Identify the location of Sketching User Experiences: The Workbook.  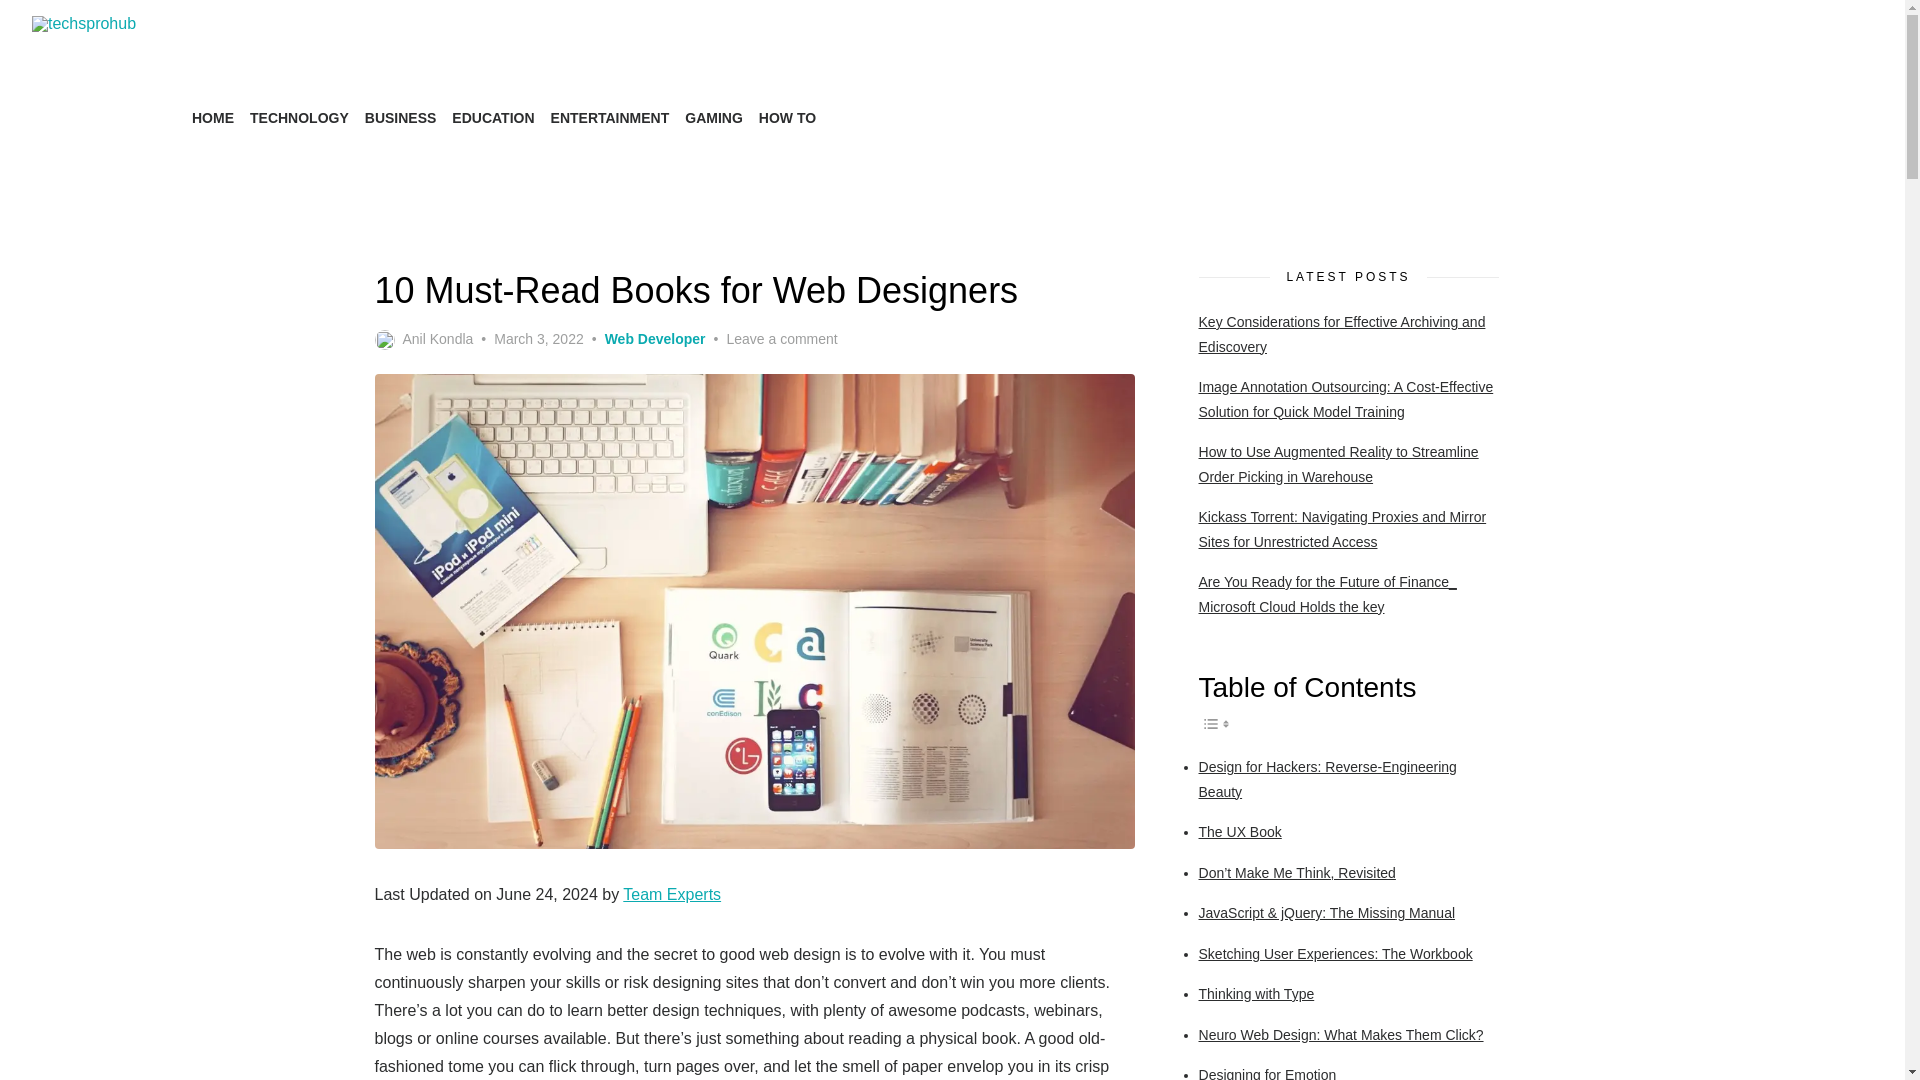
(1335, 954).